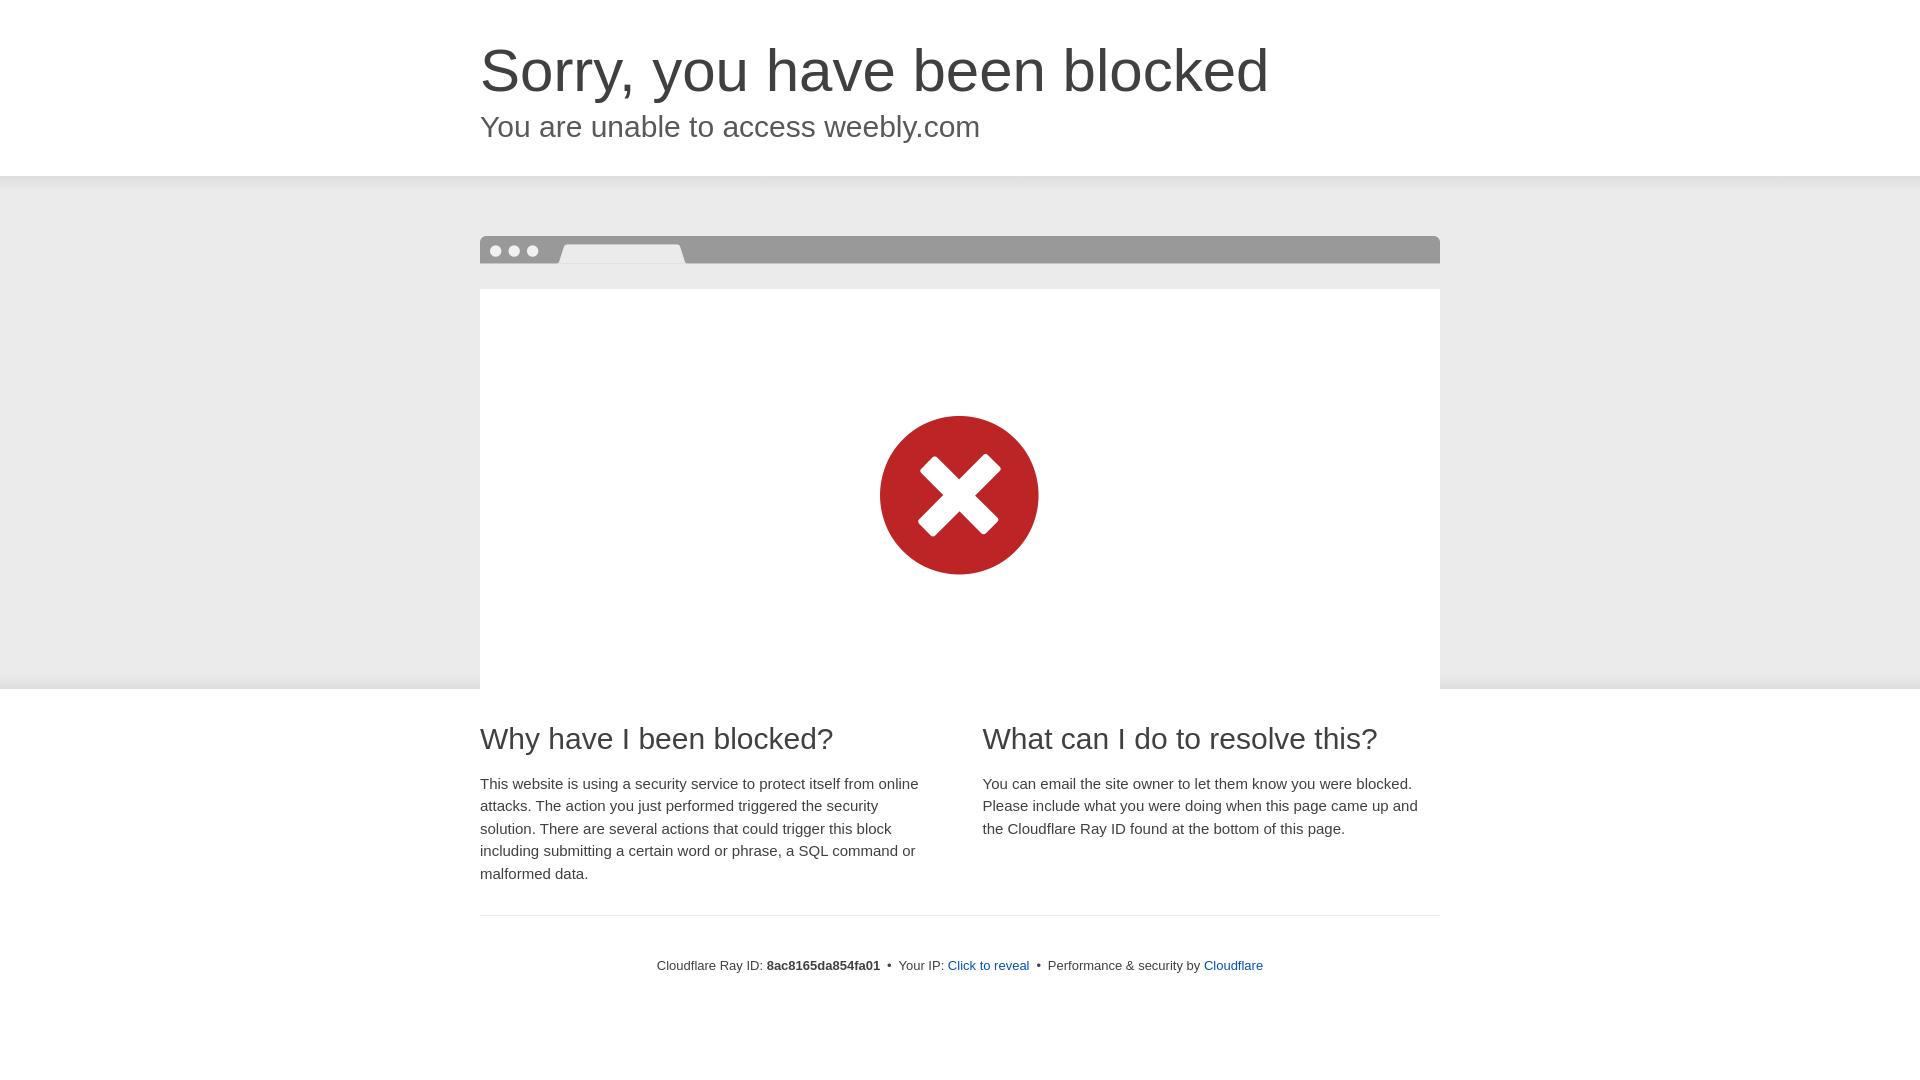 This screenshot has height=1080, width=1920. I want to click on Click to reveal, so click(988, 966).